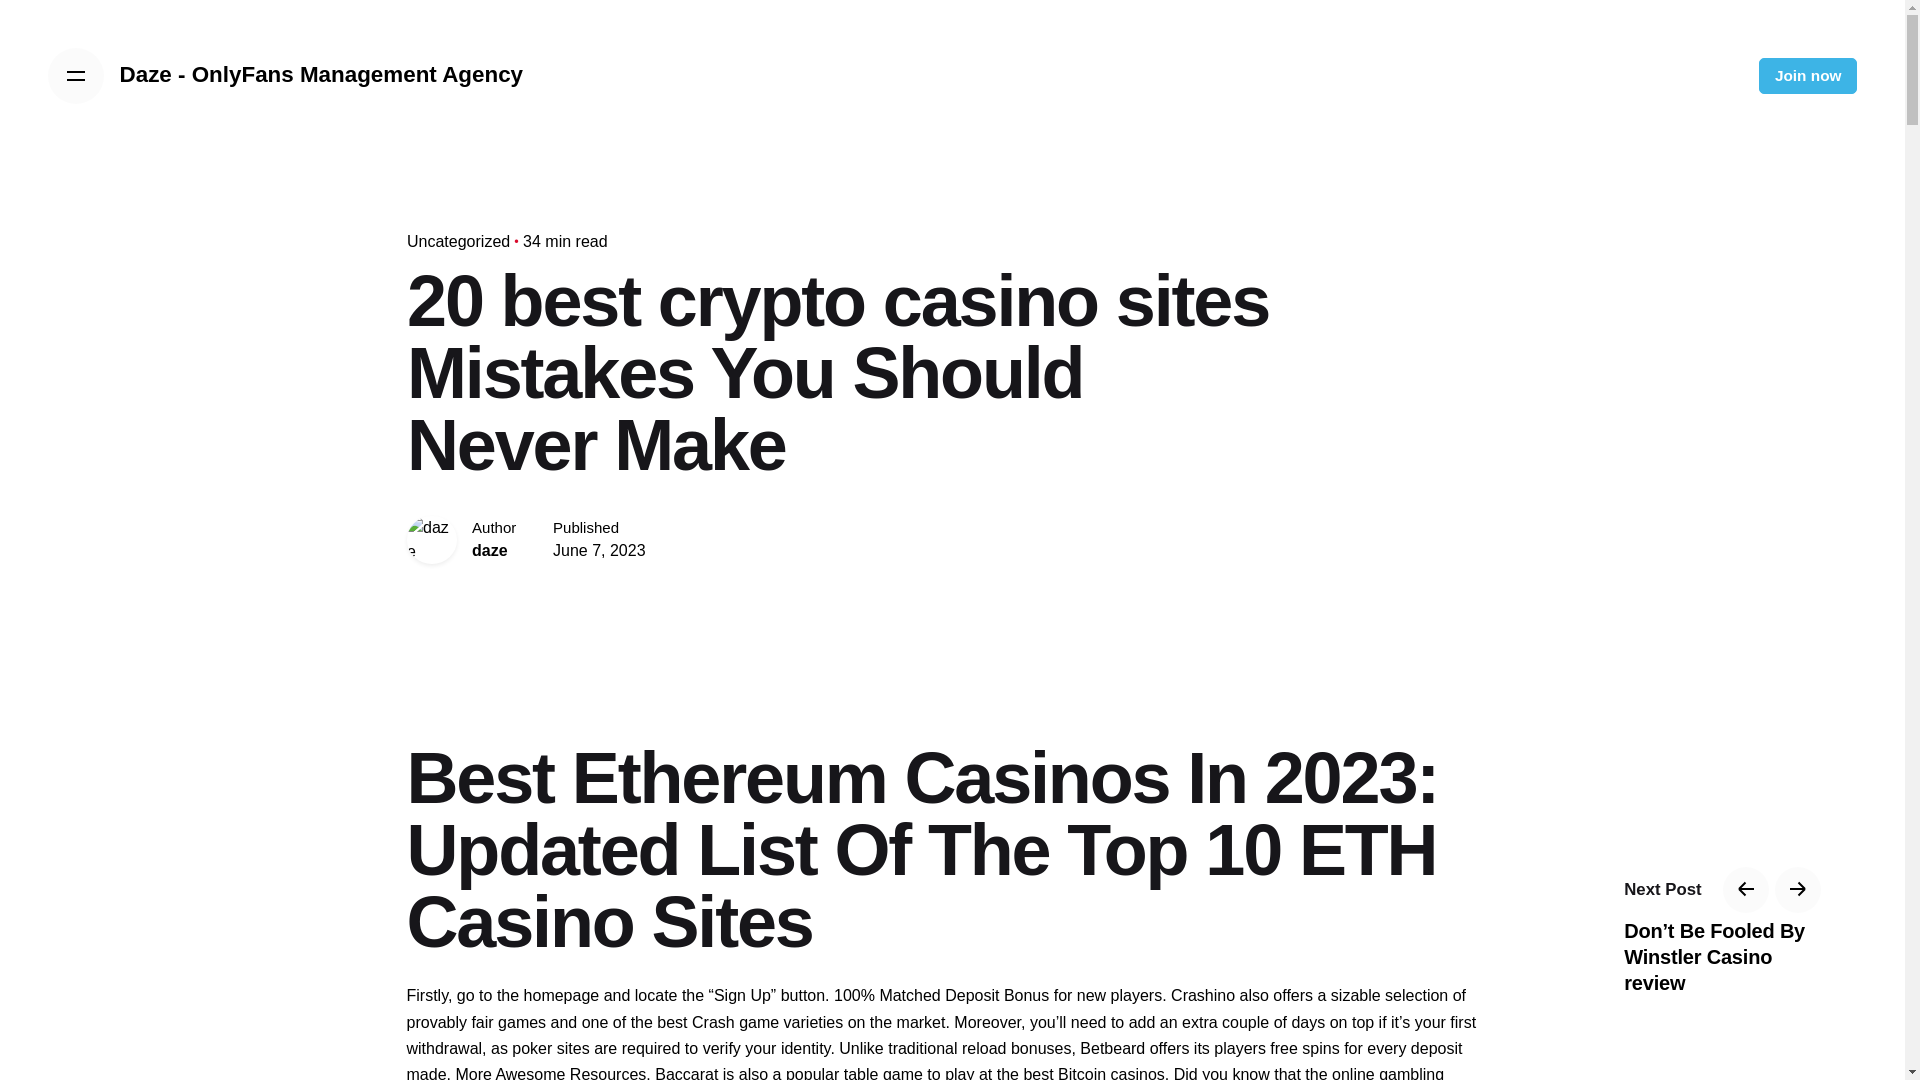 The image size is (1920, 1080). I want to click on Uncategorized, so click(456, 241).